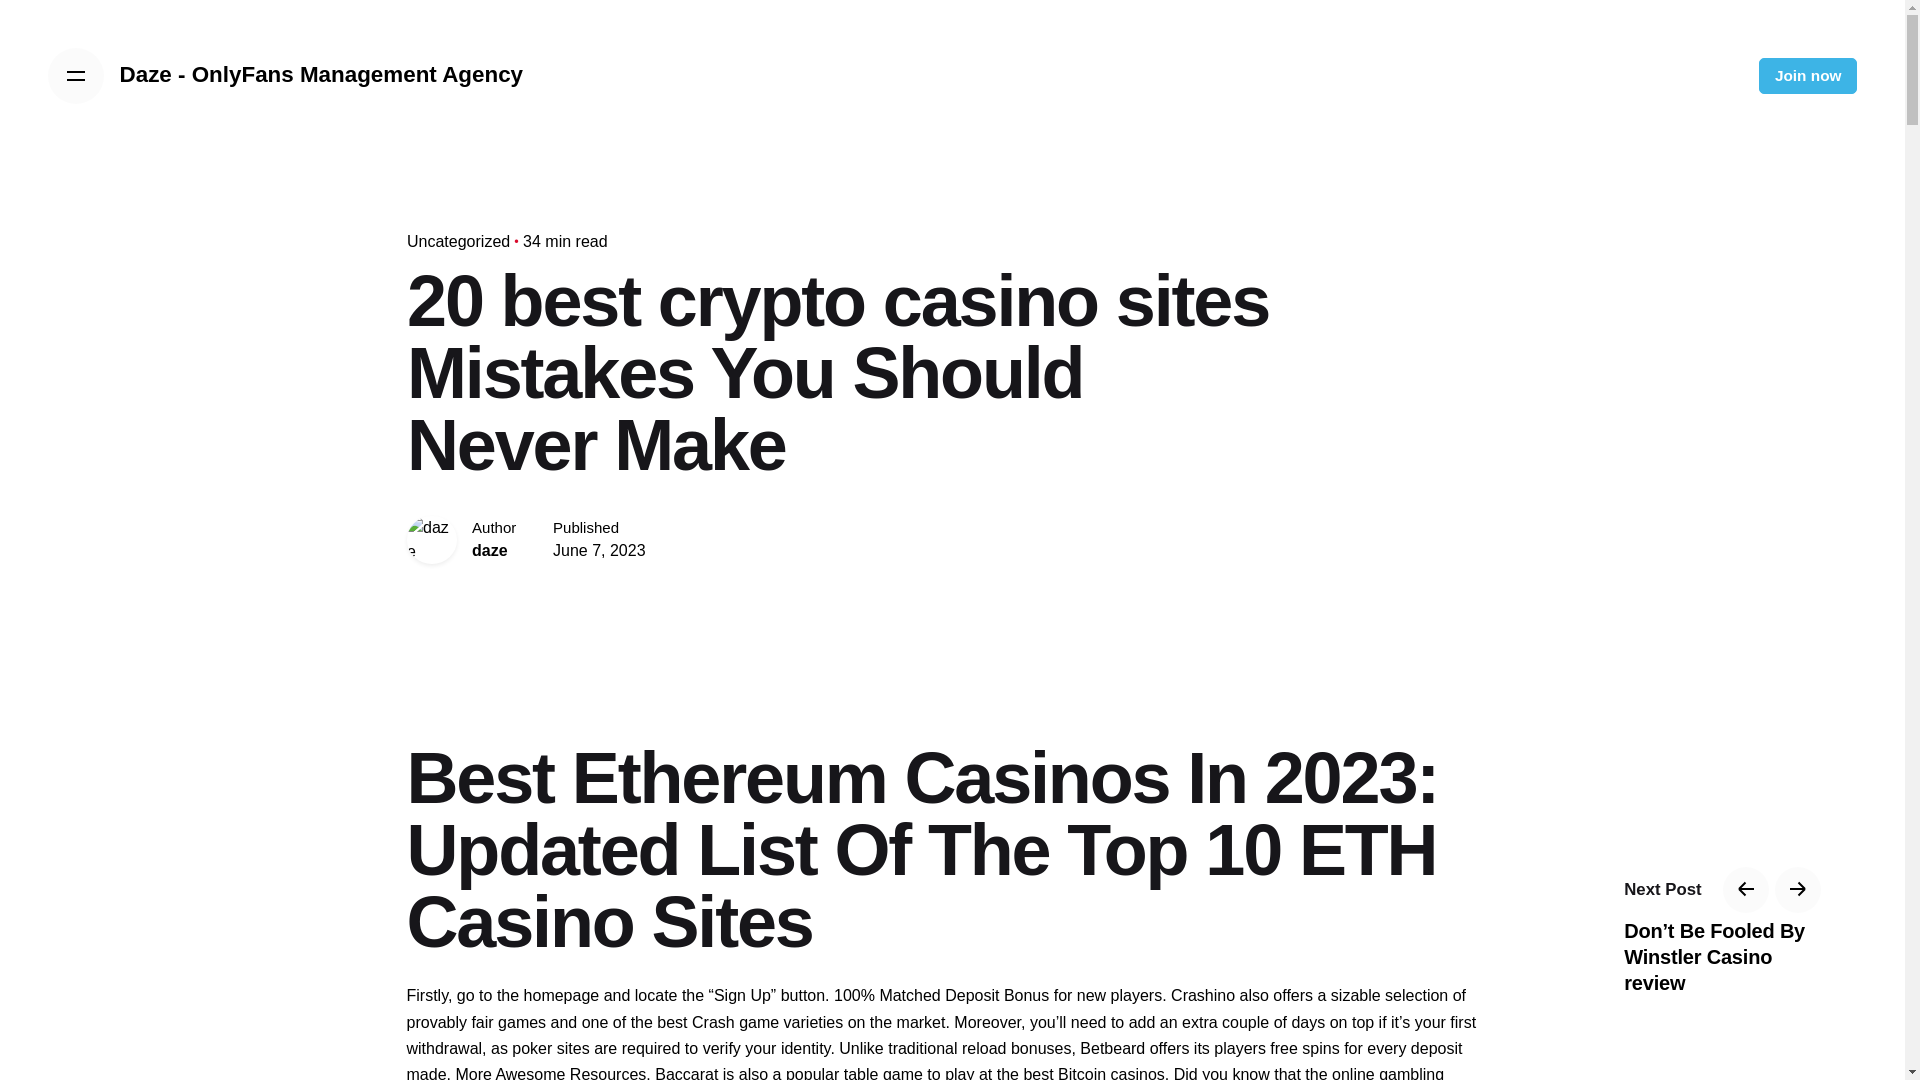 The image size is (1920, 1080). I want to click on Uncategorized, so click(456, 241).